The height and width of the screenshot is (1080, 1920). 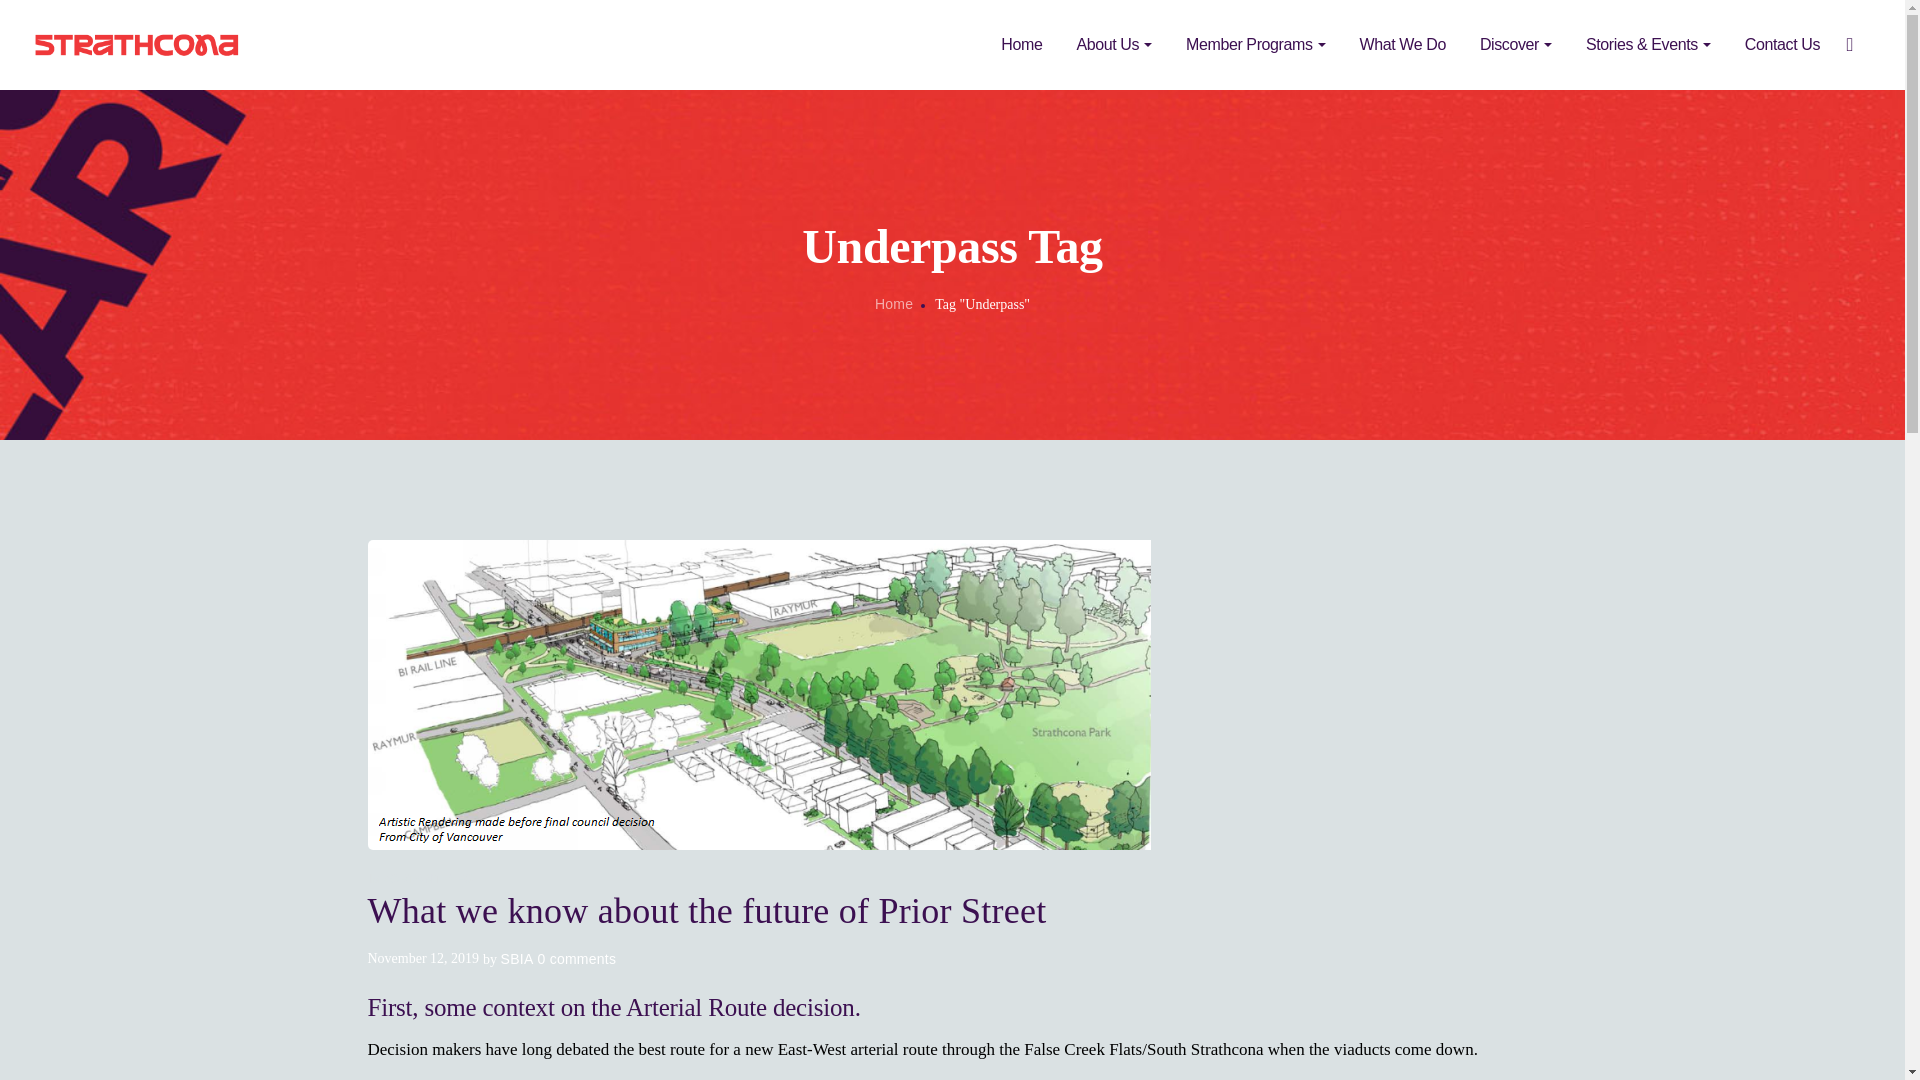 What do you see at coordinates (1113, 45) in the screenshot?
I see `About Us` at bounding box center [1113, 45].